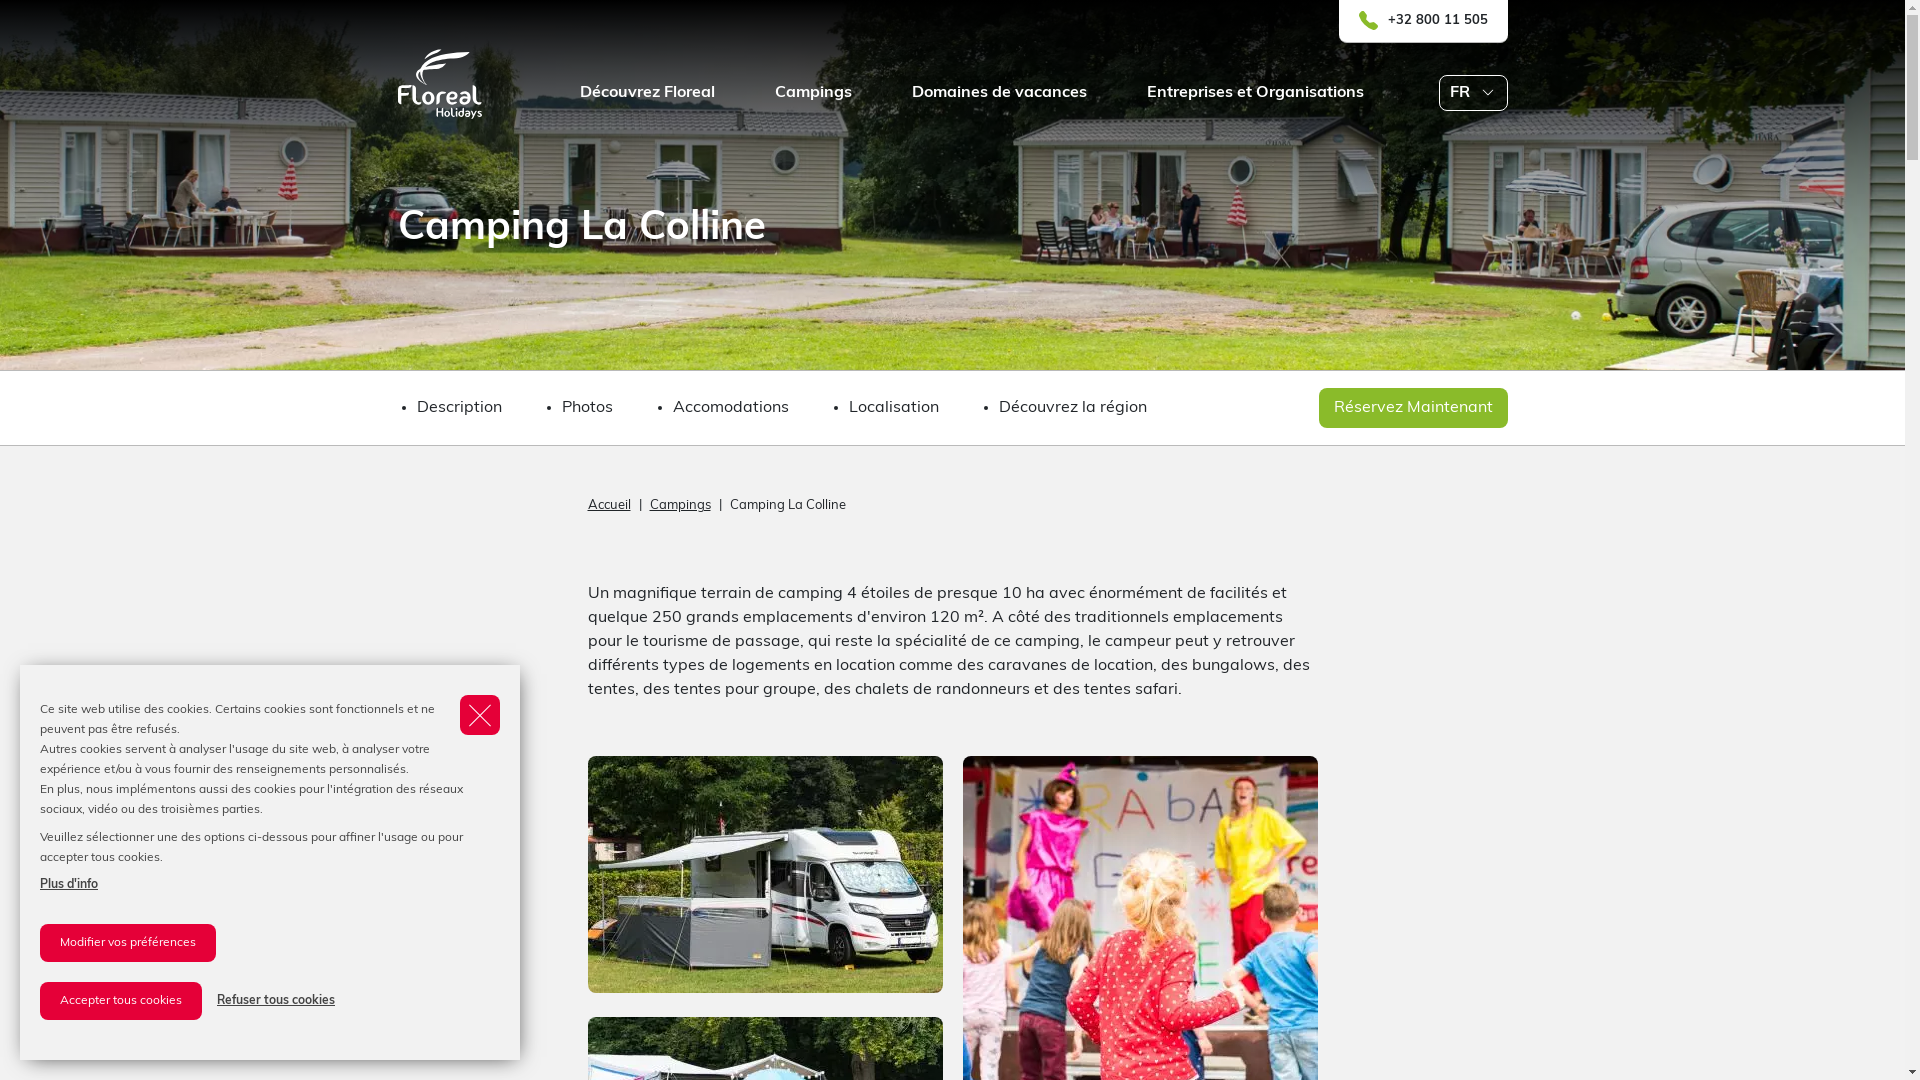 The height and width of the screenshot is (1080, 1920). I want to click on Description, so click(458, 408).